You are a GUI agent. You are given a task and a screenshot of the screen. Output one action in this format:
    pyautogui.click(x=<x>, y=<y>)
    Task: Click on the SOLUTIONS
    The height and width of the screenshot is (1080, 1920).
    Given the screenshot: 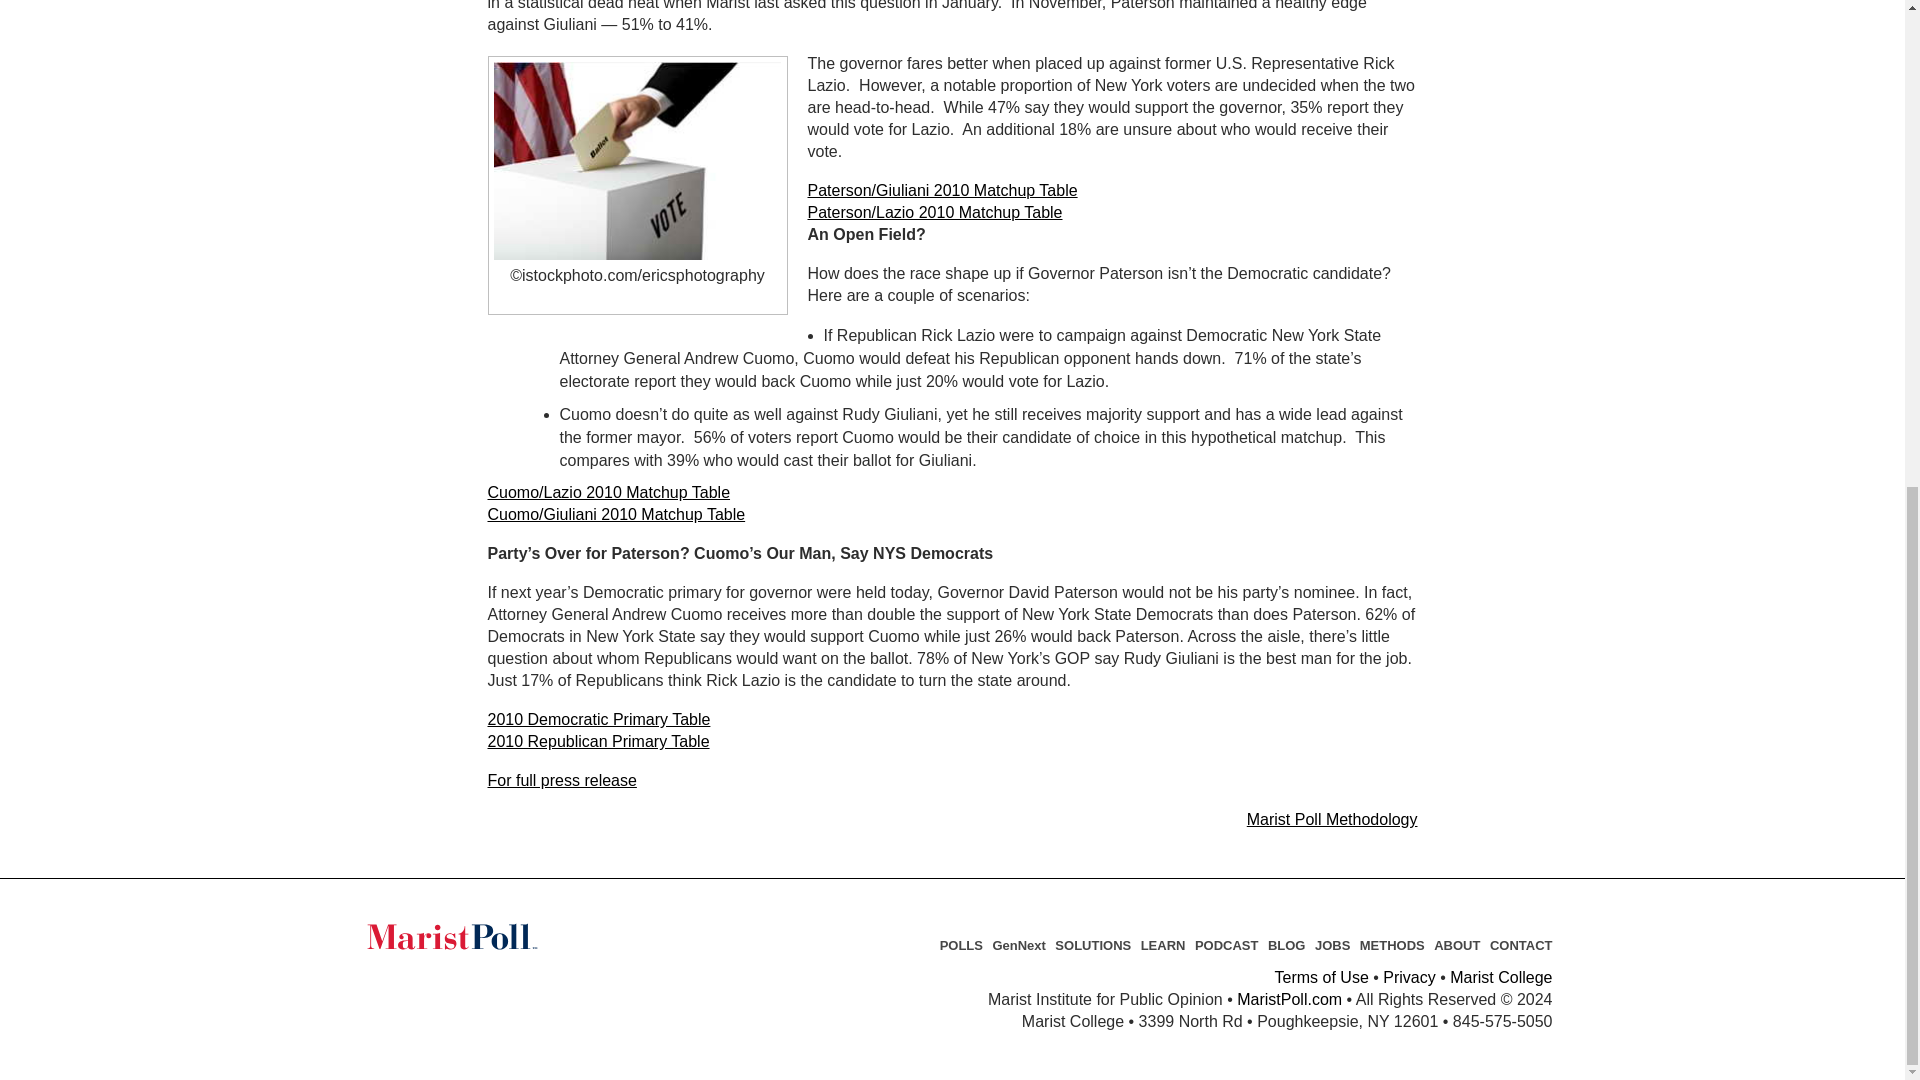 What is the action you would take?
    pyautogui.click(x=1092, y=945)
    